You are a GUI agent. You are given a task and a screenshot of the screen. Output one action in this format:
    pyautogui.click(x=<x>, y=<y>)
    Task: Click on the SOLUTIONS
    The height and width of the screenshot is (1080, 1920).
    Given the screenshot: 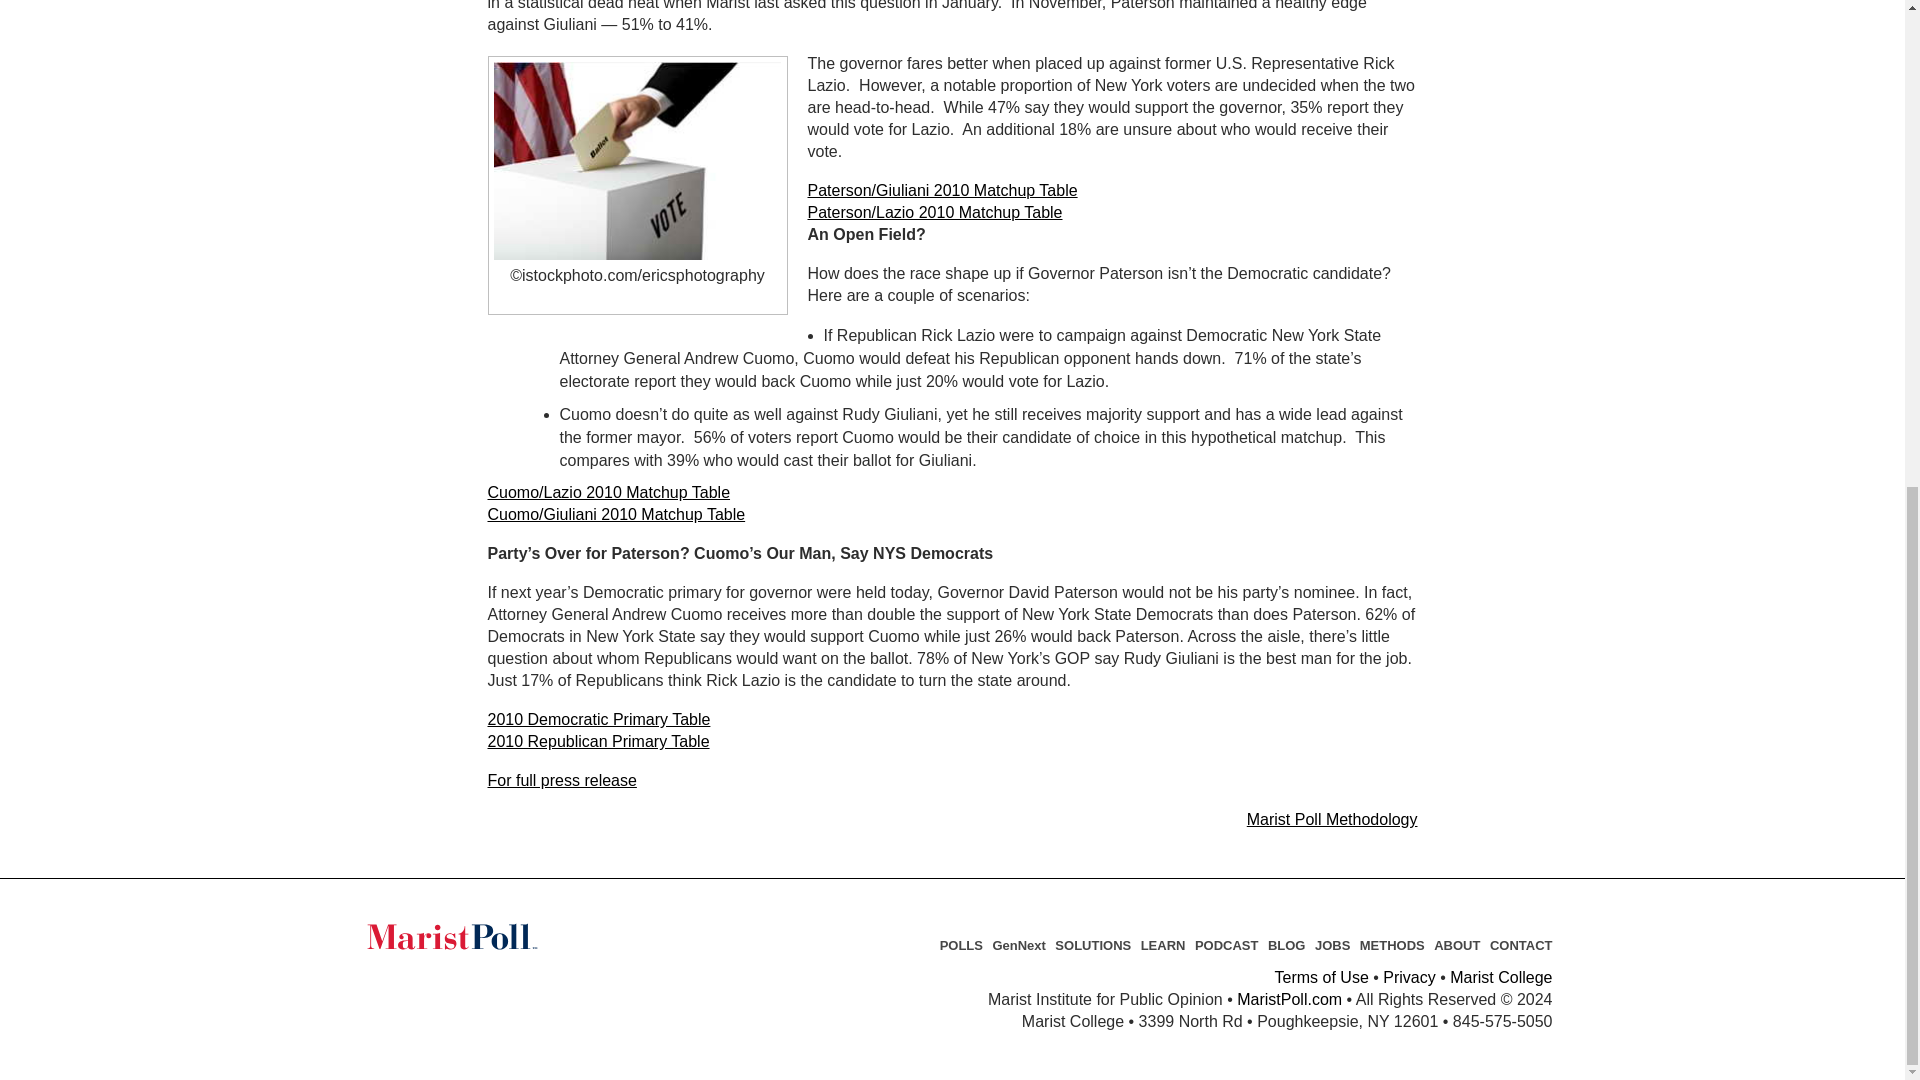 What is the action you would take?
    pyautogui.click(x=1092, y=945)
    